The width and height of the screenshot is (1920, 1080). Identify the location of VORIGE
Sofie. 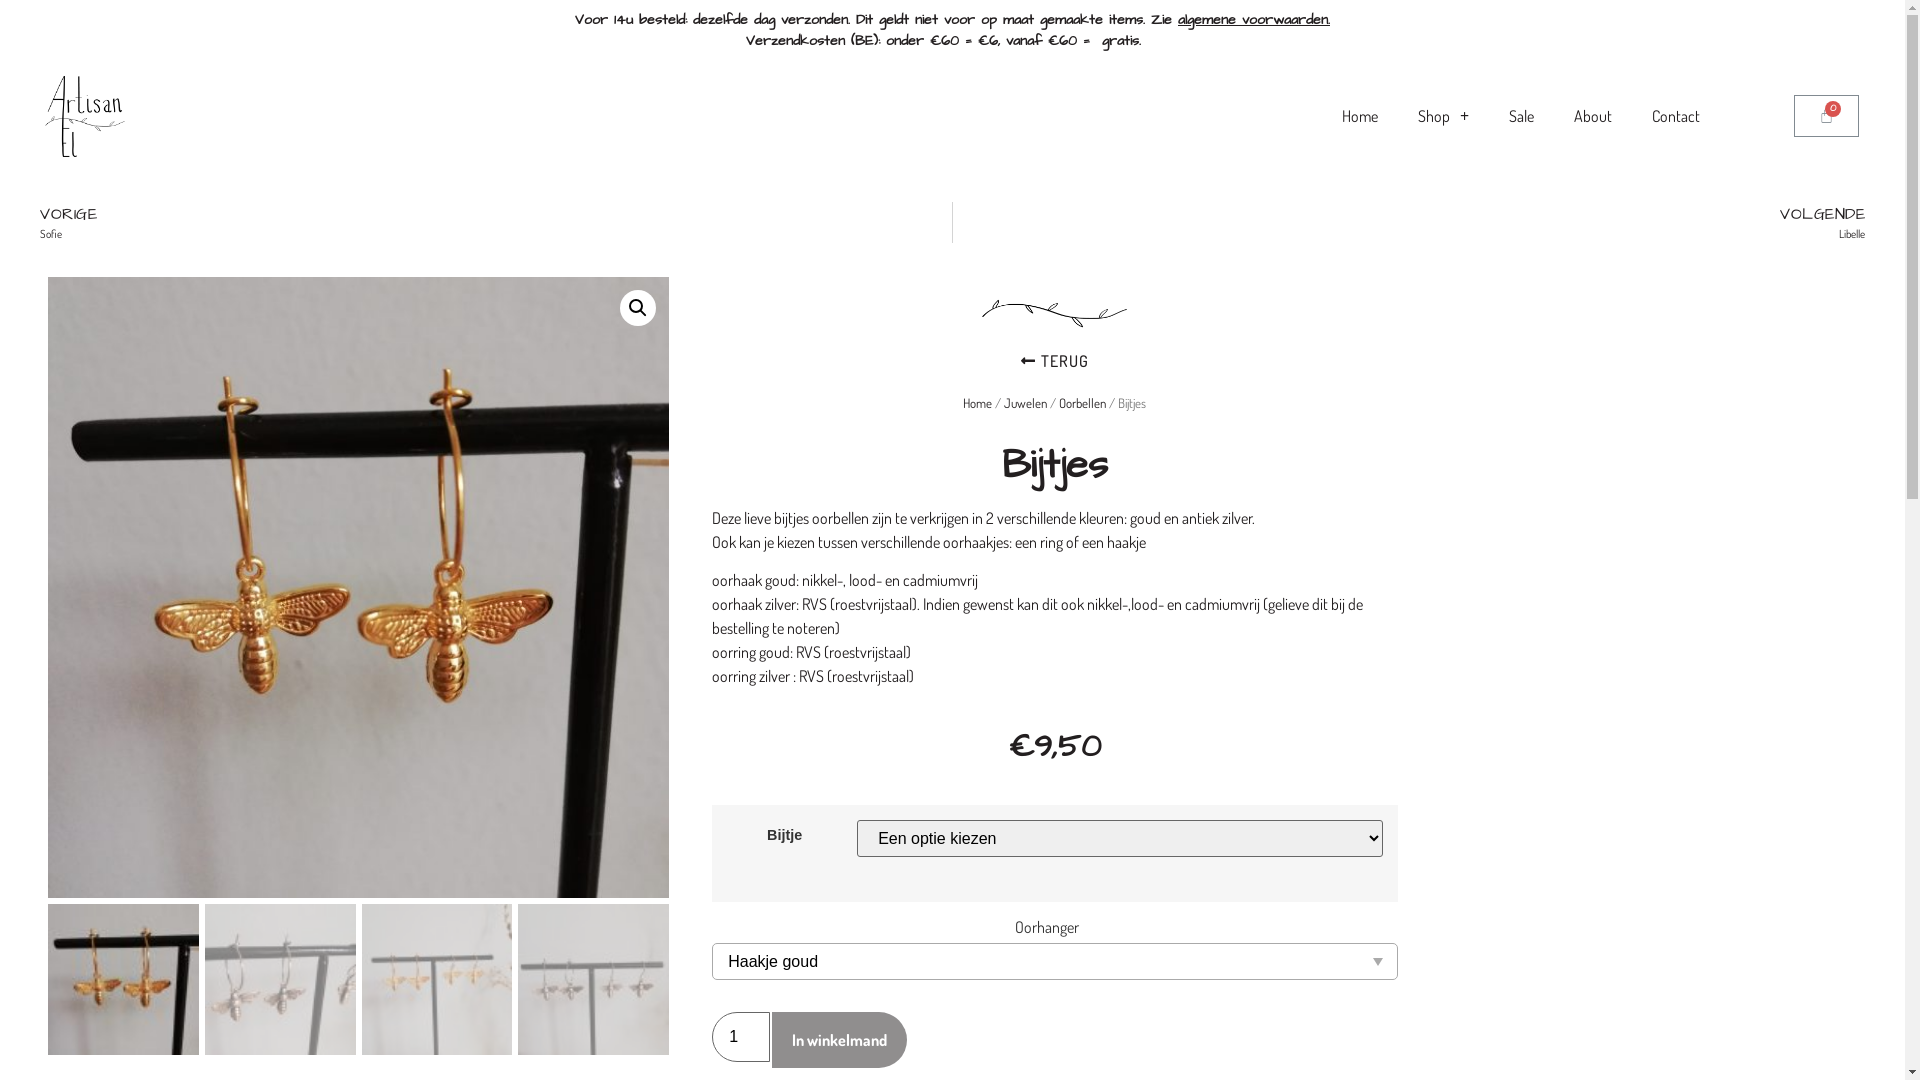
(496, 222).